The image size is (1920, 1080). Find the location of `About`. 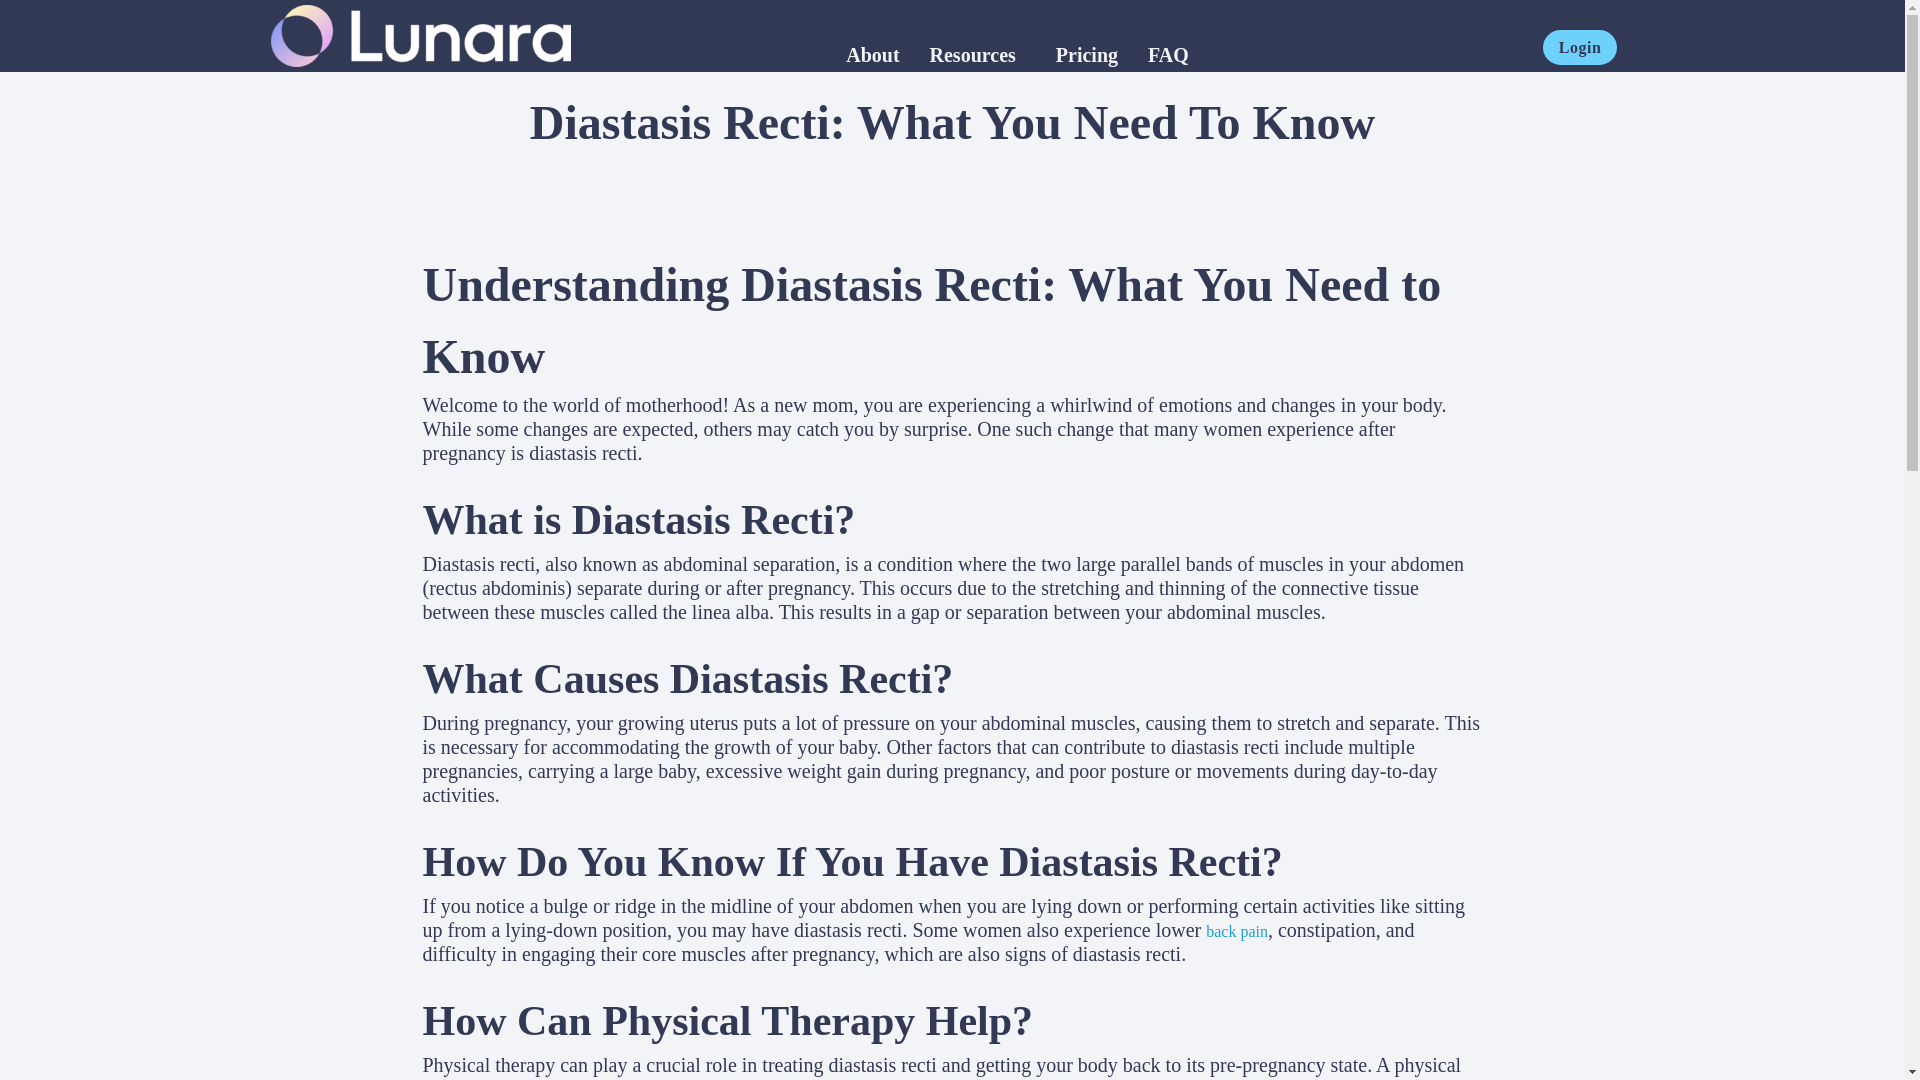

About is located at coordinates (872, 54).